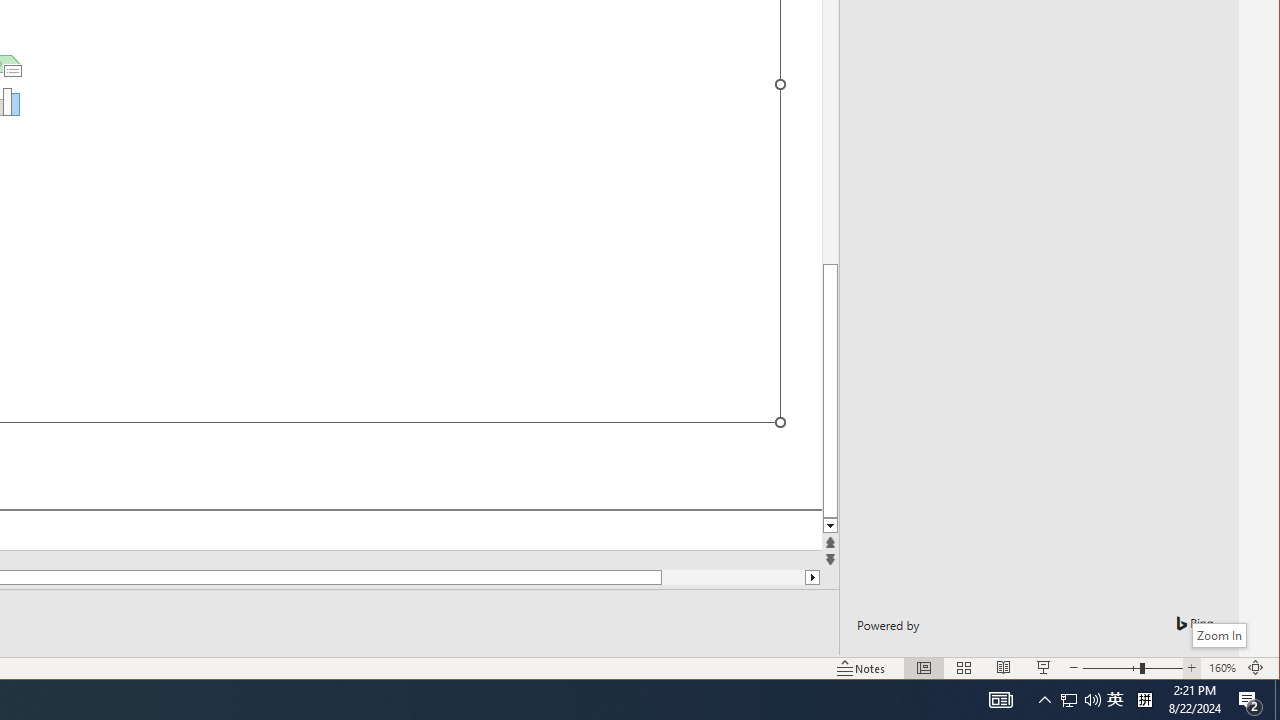 This screenshot has height=720, width=1280. What do you see at coordinates (1080, 700) in the screenshot?
I see `Line down` at bounding box center [1080, 700].